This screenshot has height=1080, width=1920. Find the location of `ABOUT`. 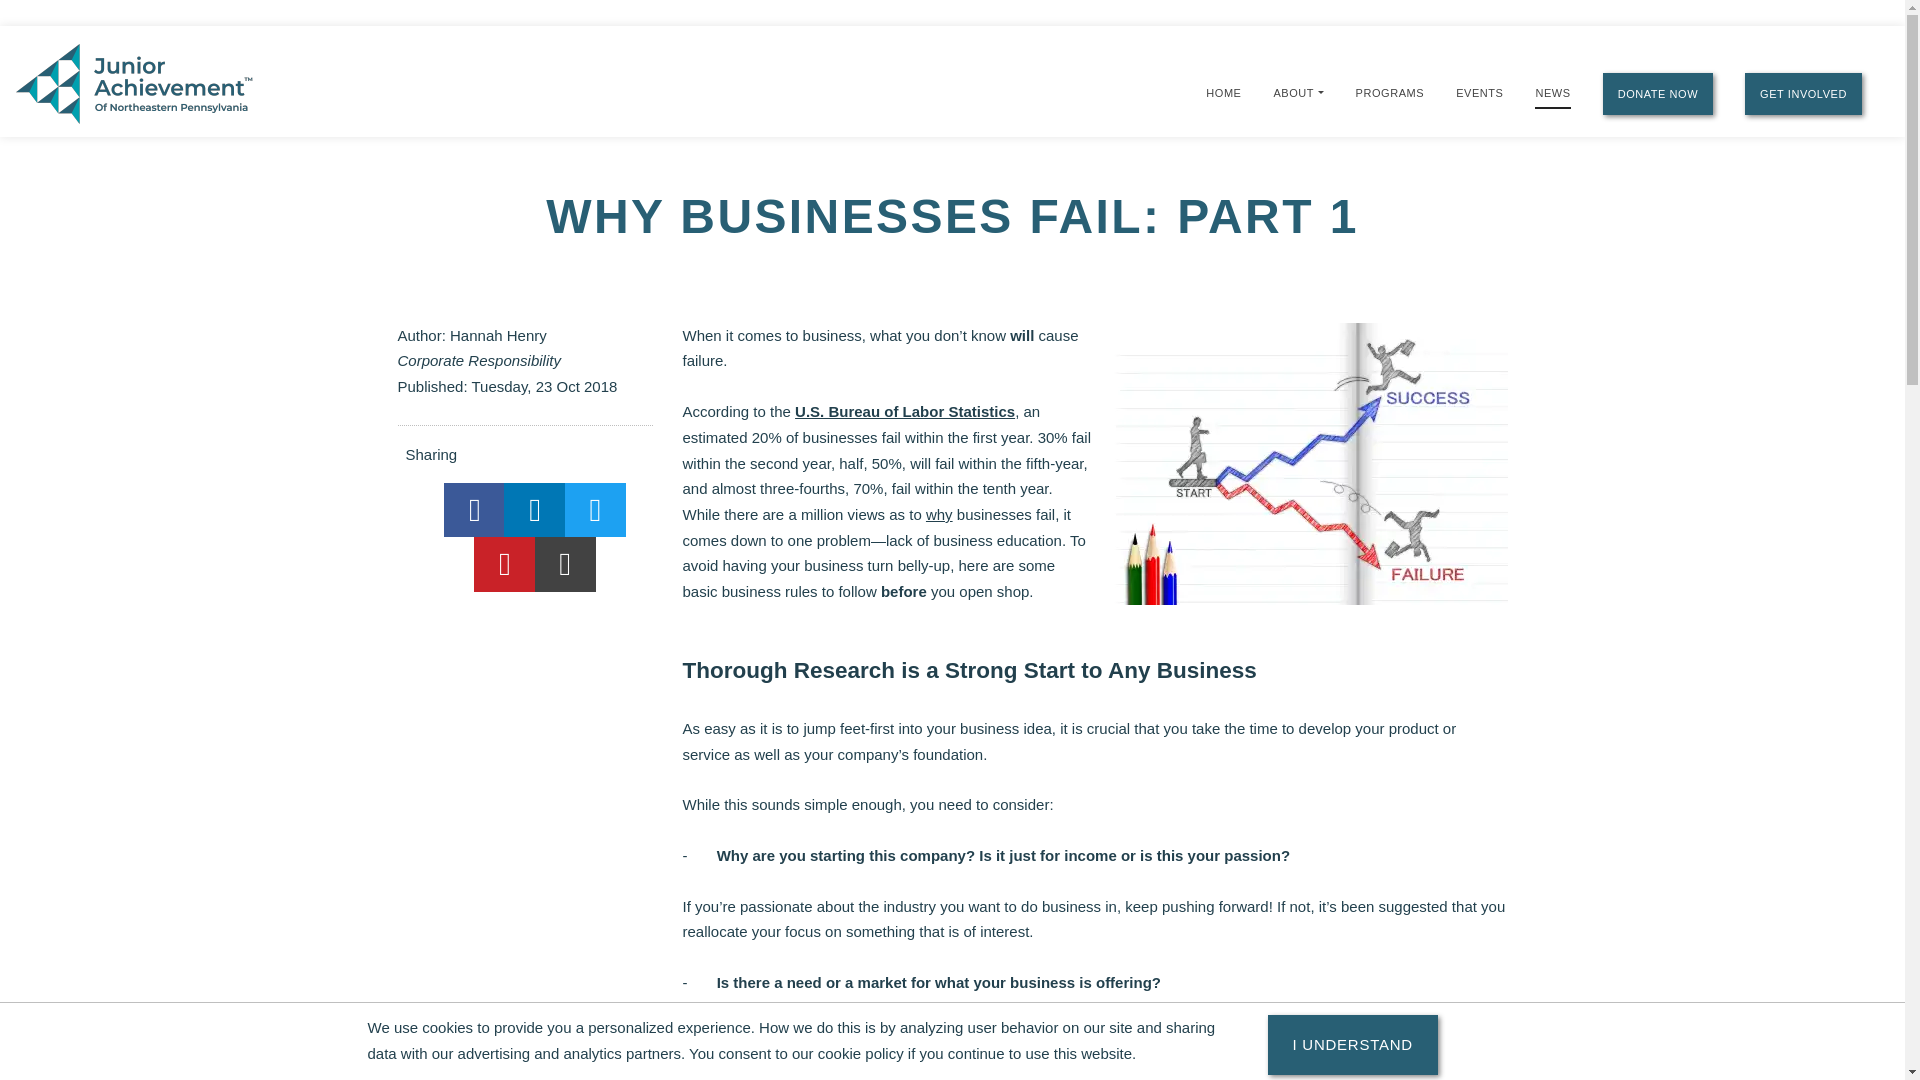

ABOUT is located at coordinates (1292, 92).